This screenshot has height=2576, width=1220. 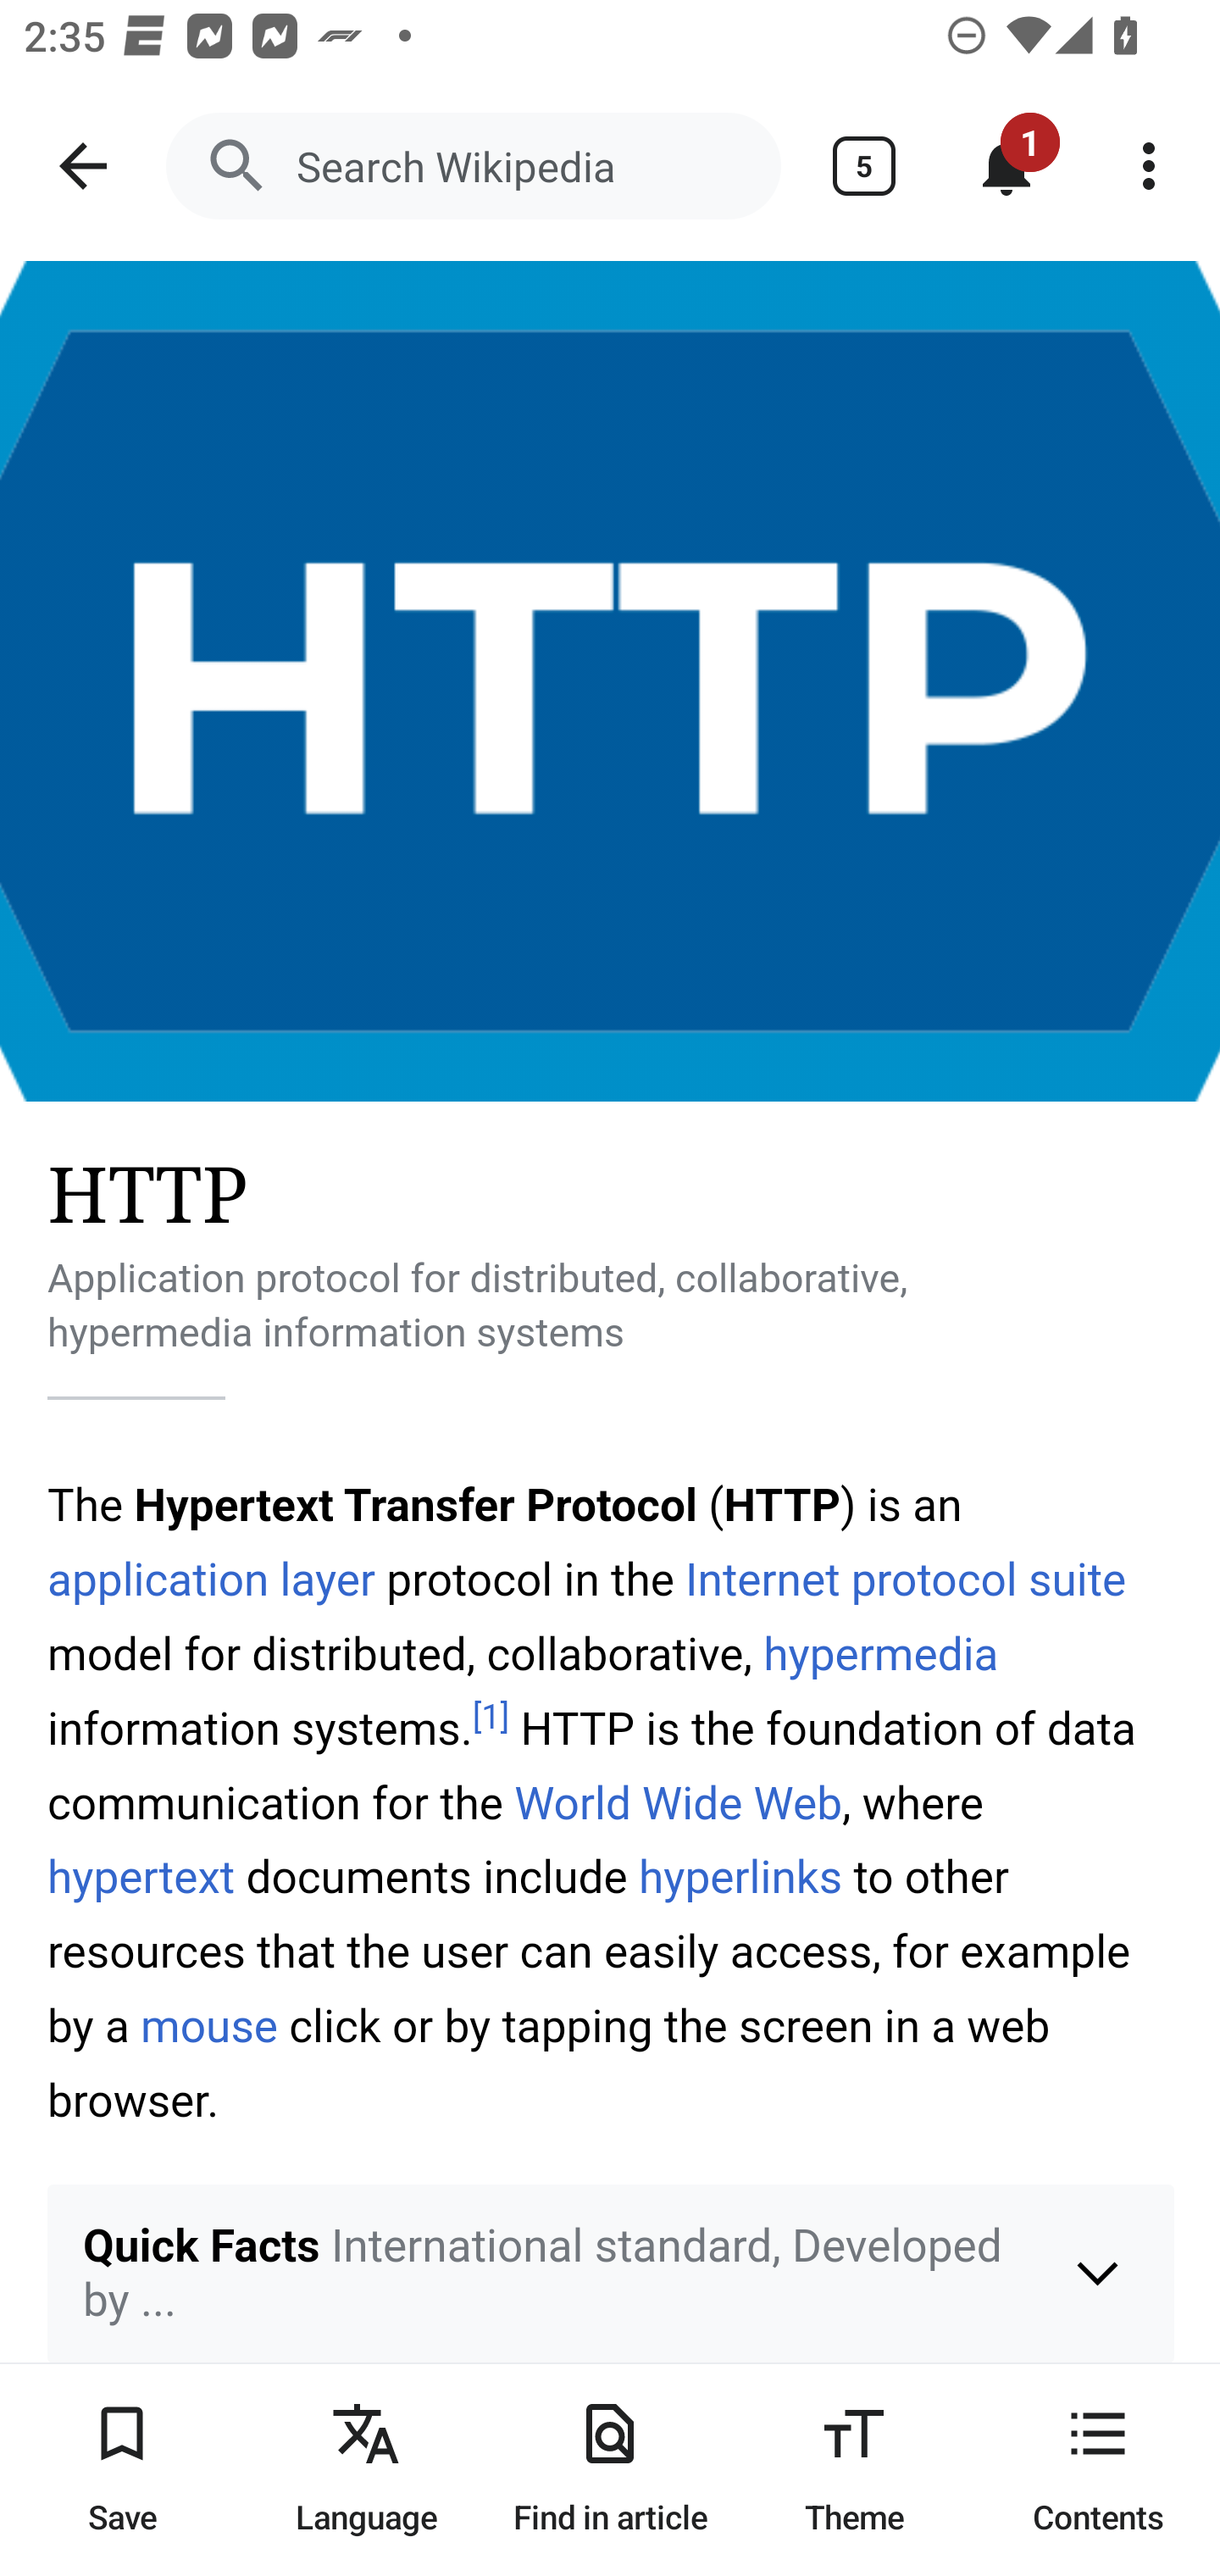 What do you see at coordinates (122, 2469) in the screenshot?
I see `Save` at bounding box center [122, 2469].